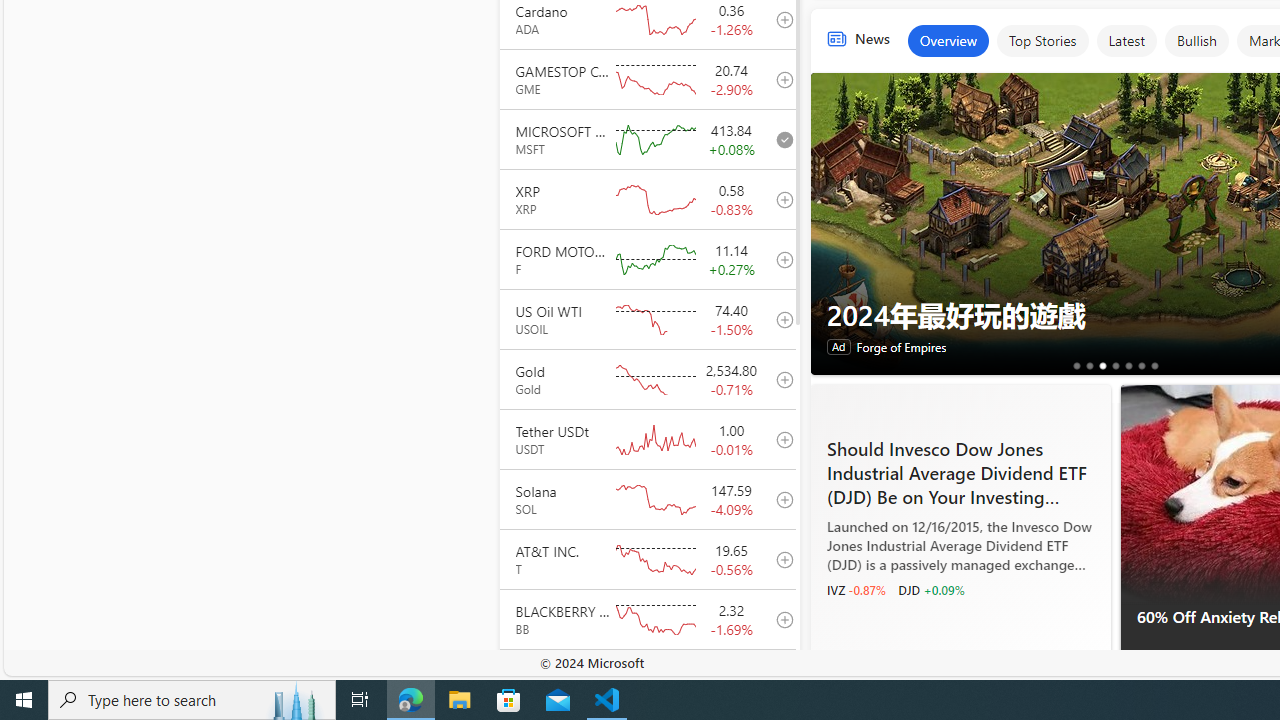  Describe the element at coordinates (834, 664) in the screenshot. I see `Zacks.com` at that location.